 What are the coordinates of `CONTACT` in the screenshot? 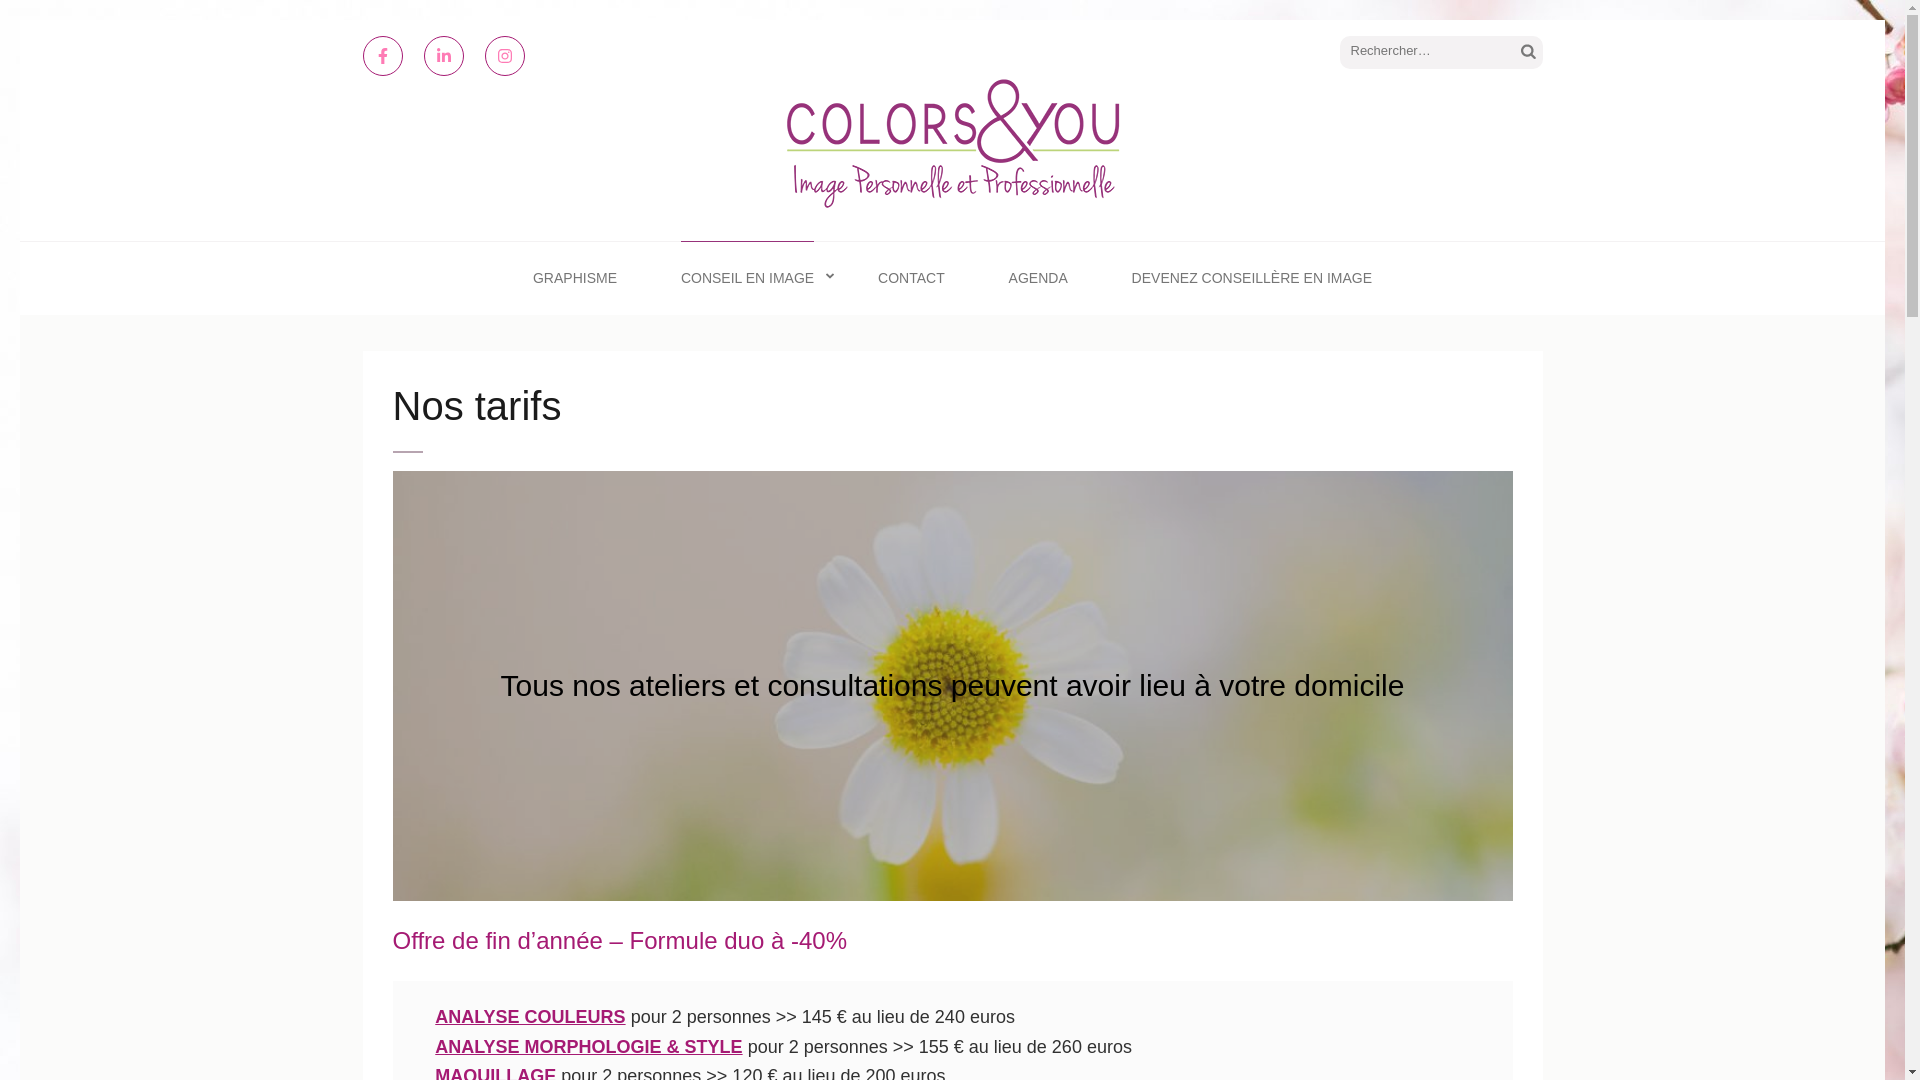 It's located at (912, 278).